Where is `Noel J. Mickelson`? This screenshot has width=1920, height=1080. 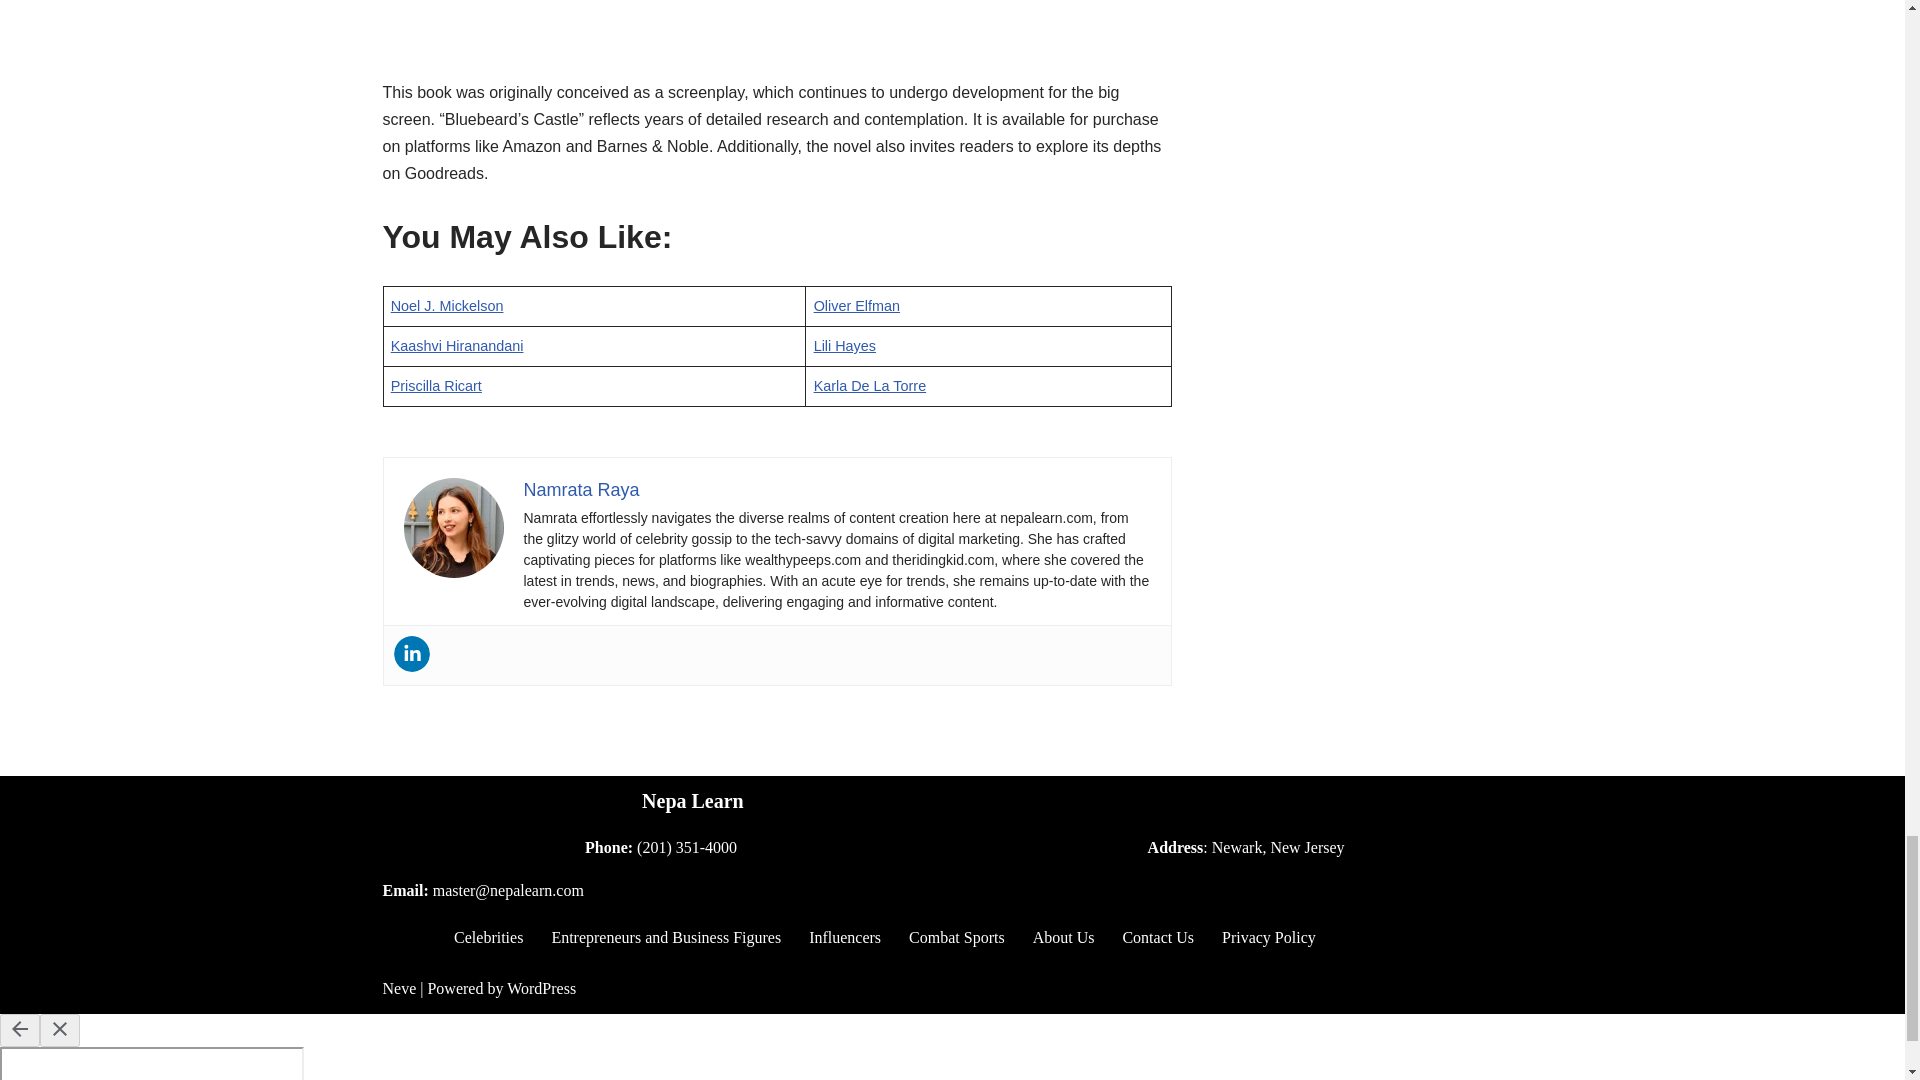 Noel J. Mickelson is located at coordinates (447, 306).